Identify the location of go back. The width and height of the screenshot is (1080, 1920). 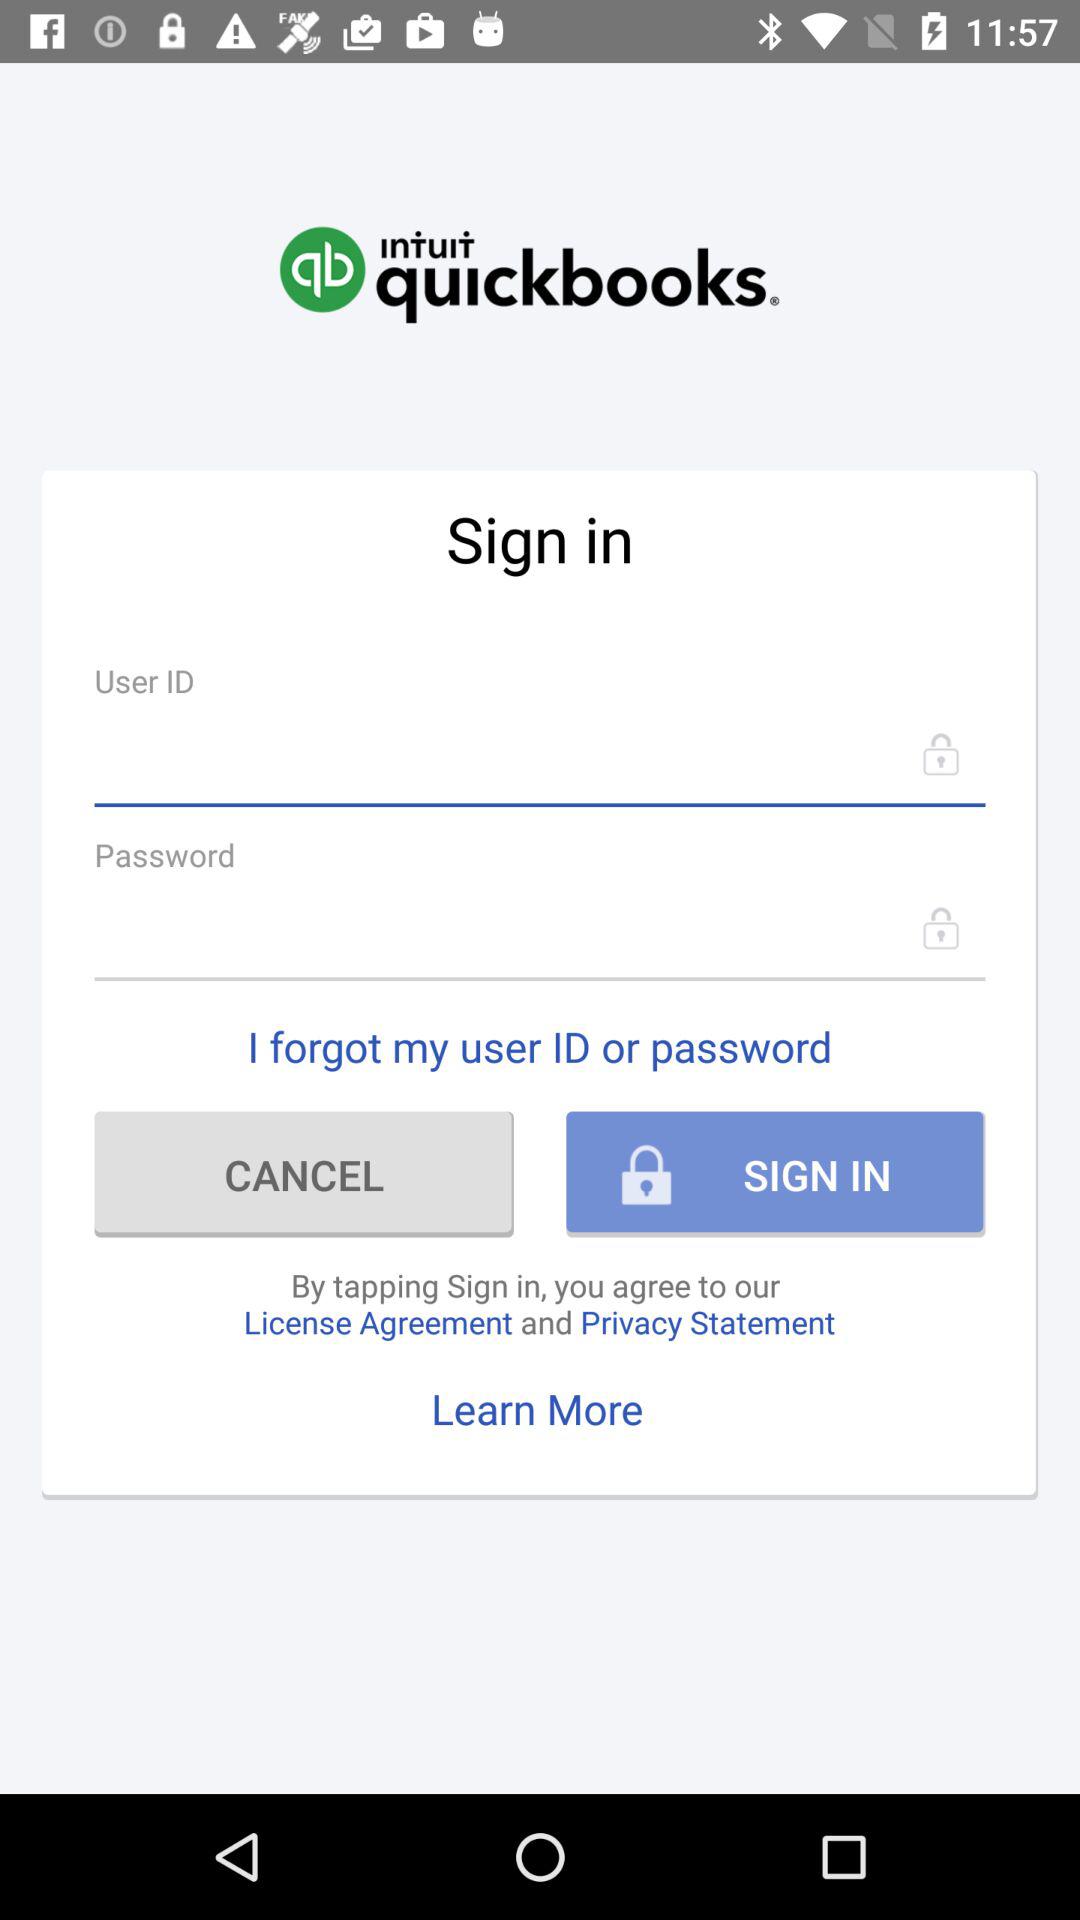
(540, 928).